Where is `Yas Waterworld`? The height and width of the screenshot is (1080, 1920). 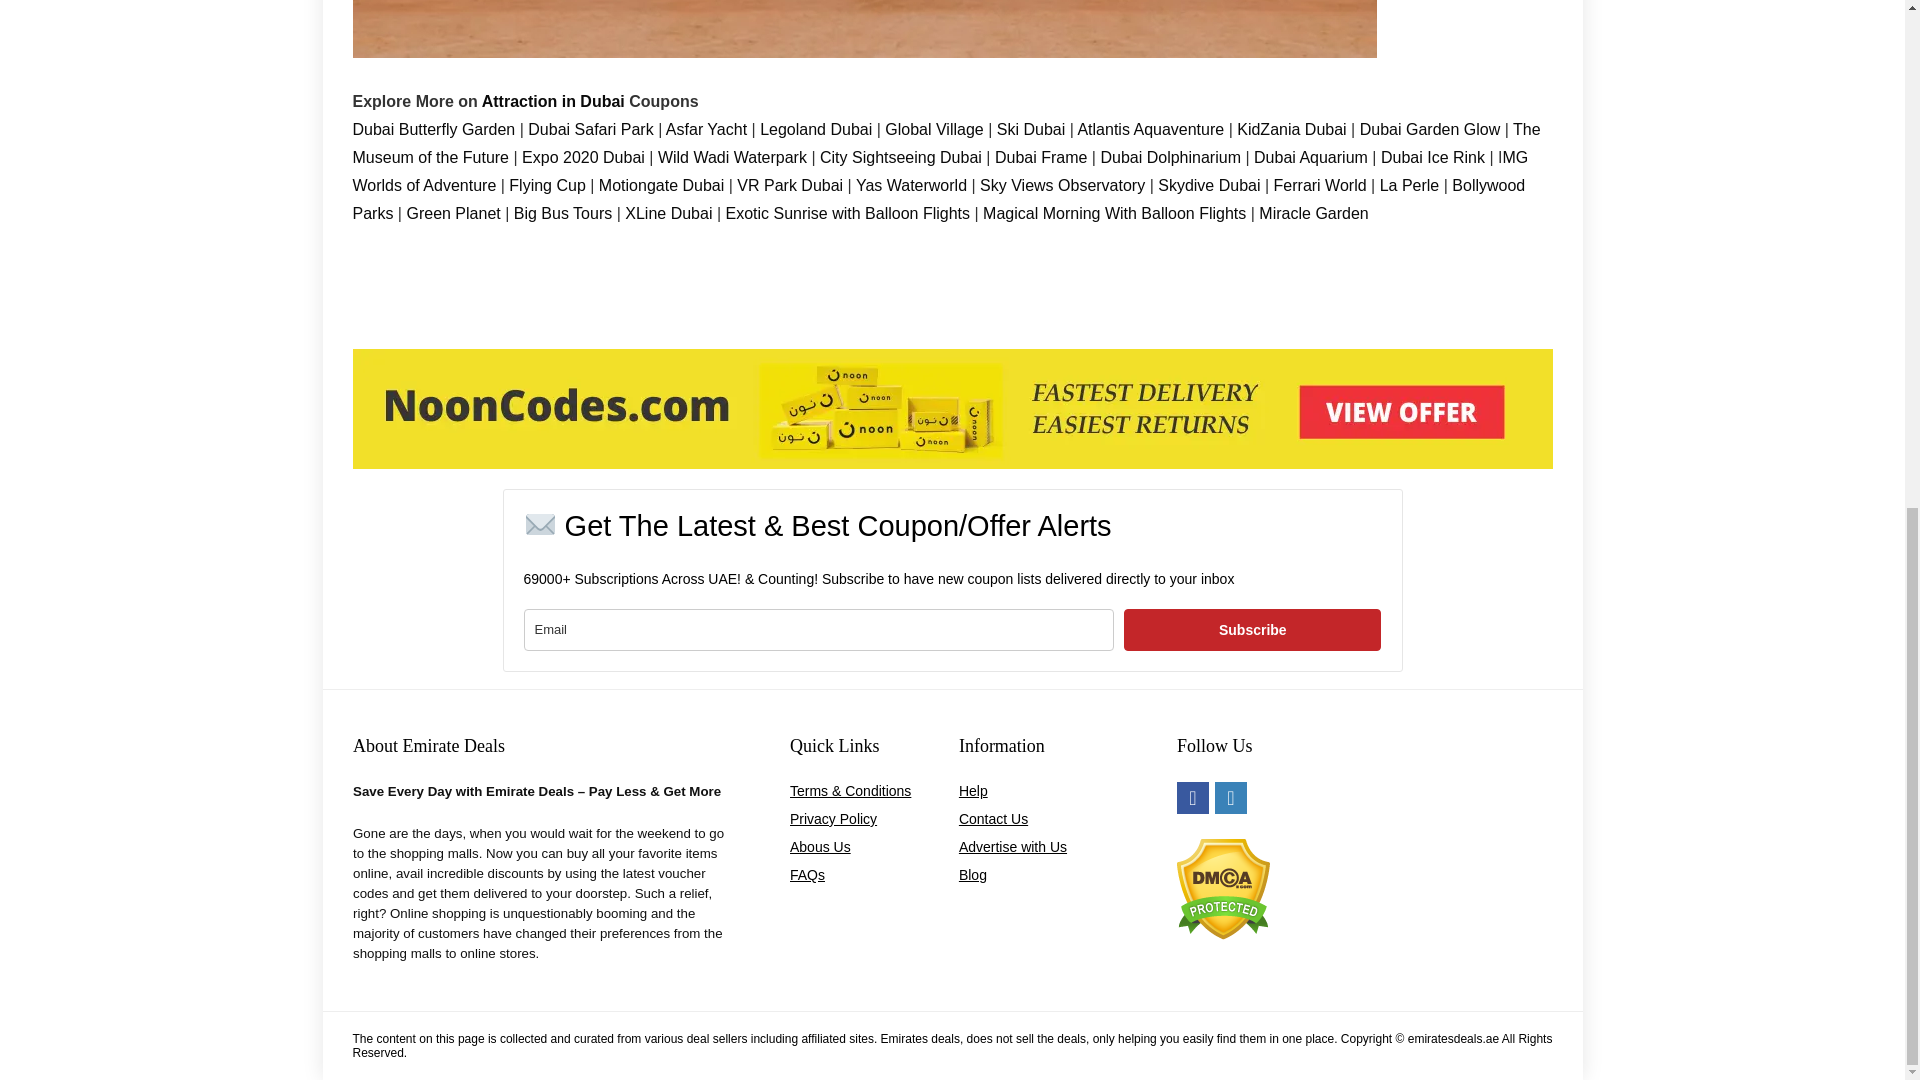 Yas Waterworld is located at coordinates (912, 186).